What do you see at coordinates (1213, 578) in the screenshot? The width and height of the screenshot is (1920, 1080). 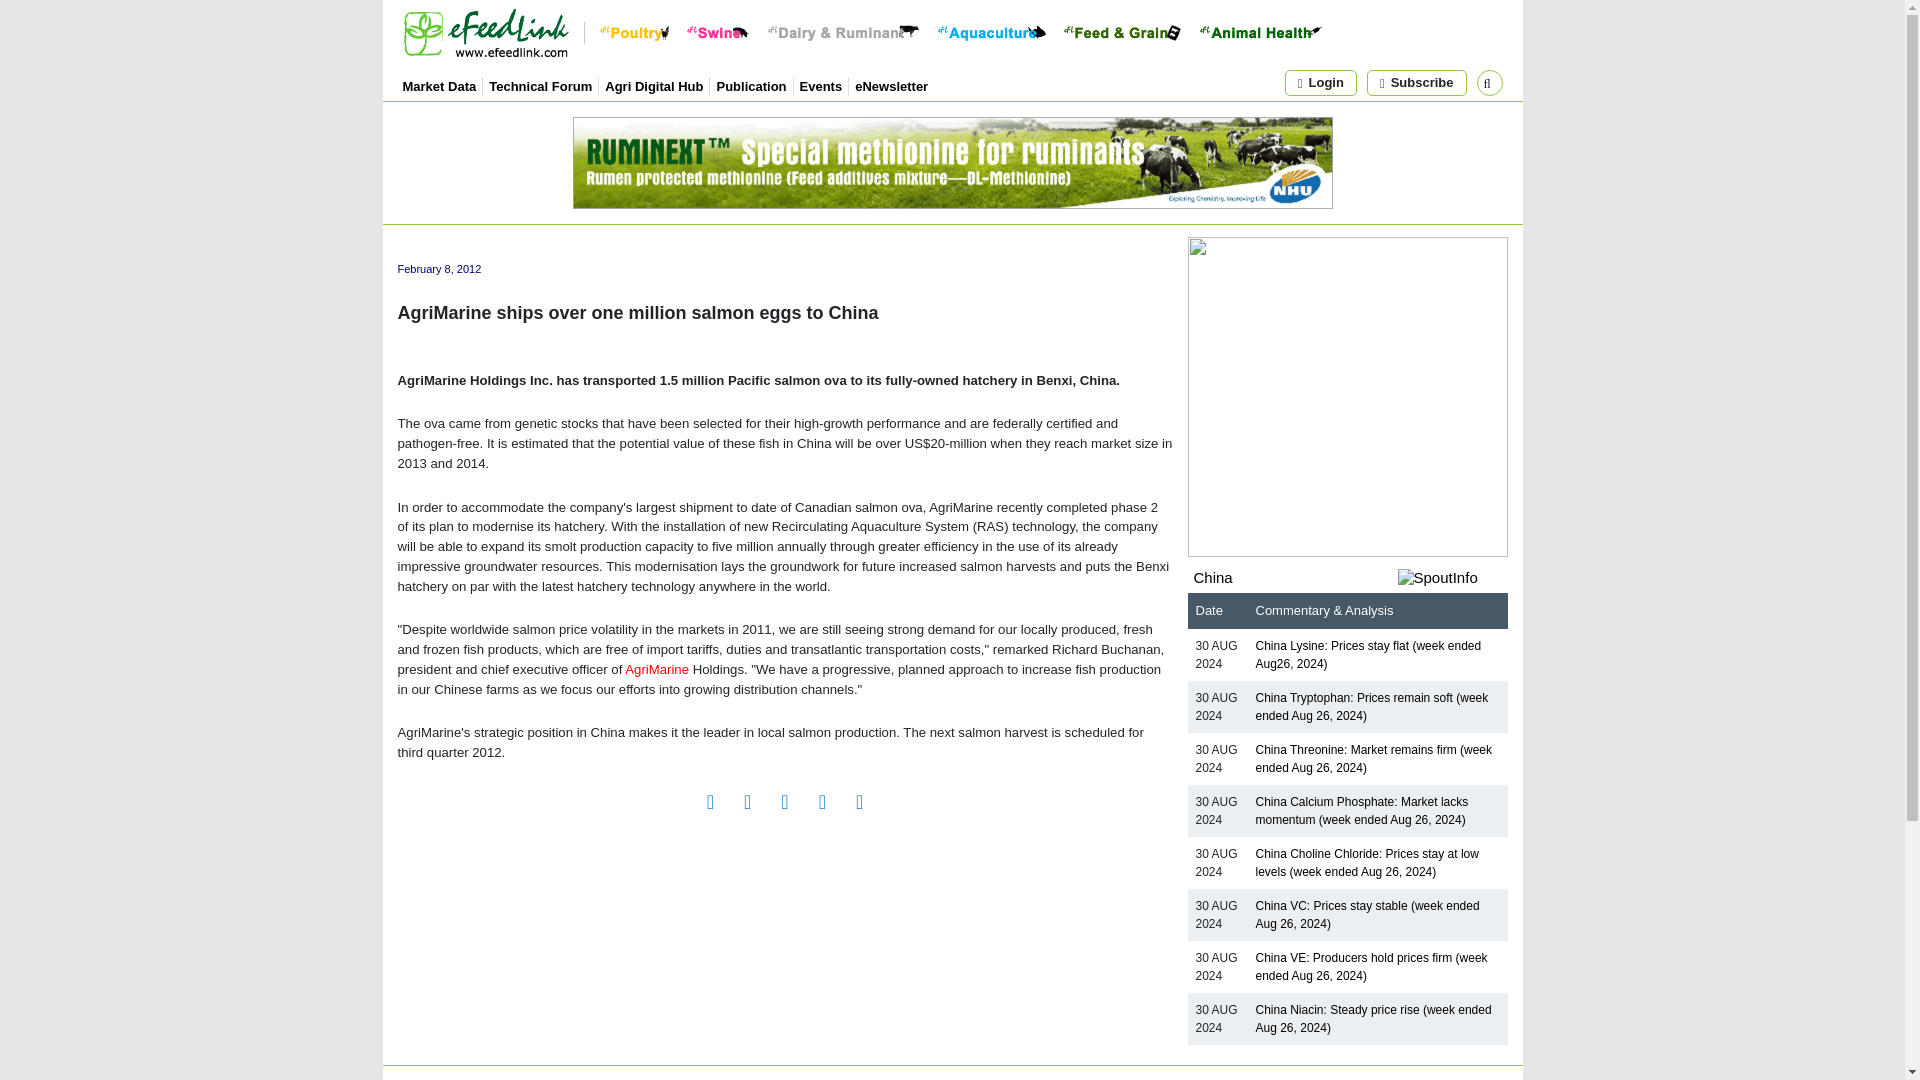 I see `China` at bounding box center [1213, 578].